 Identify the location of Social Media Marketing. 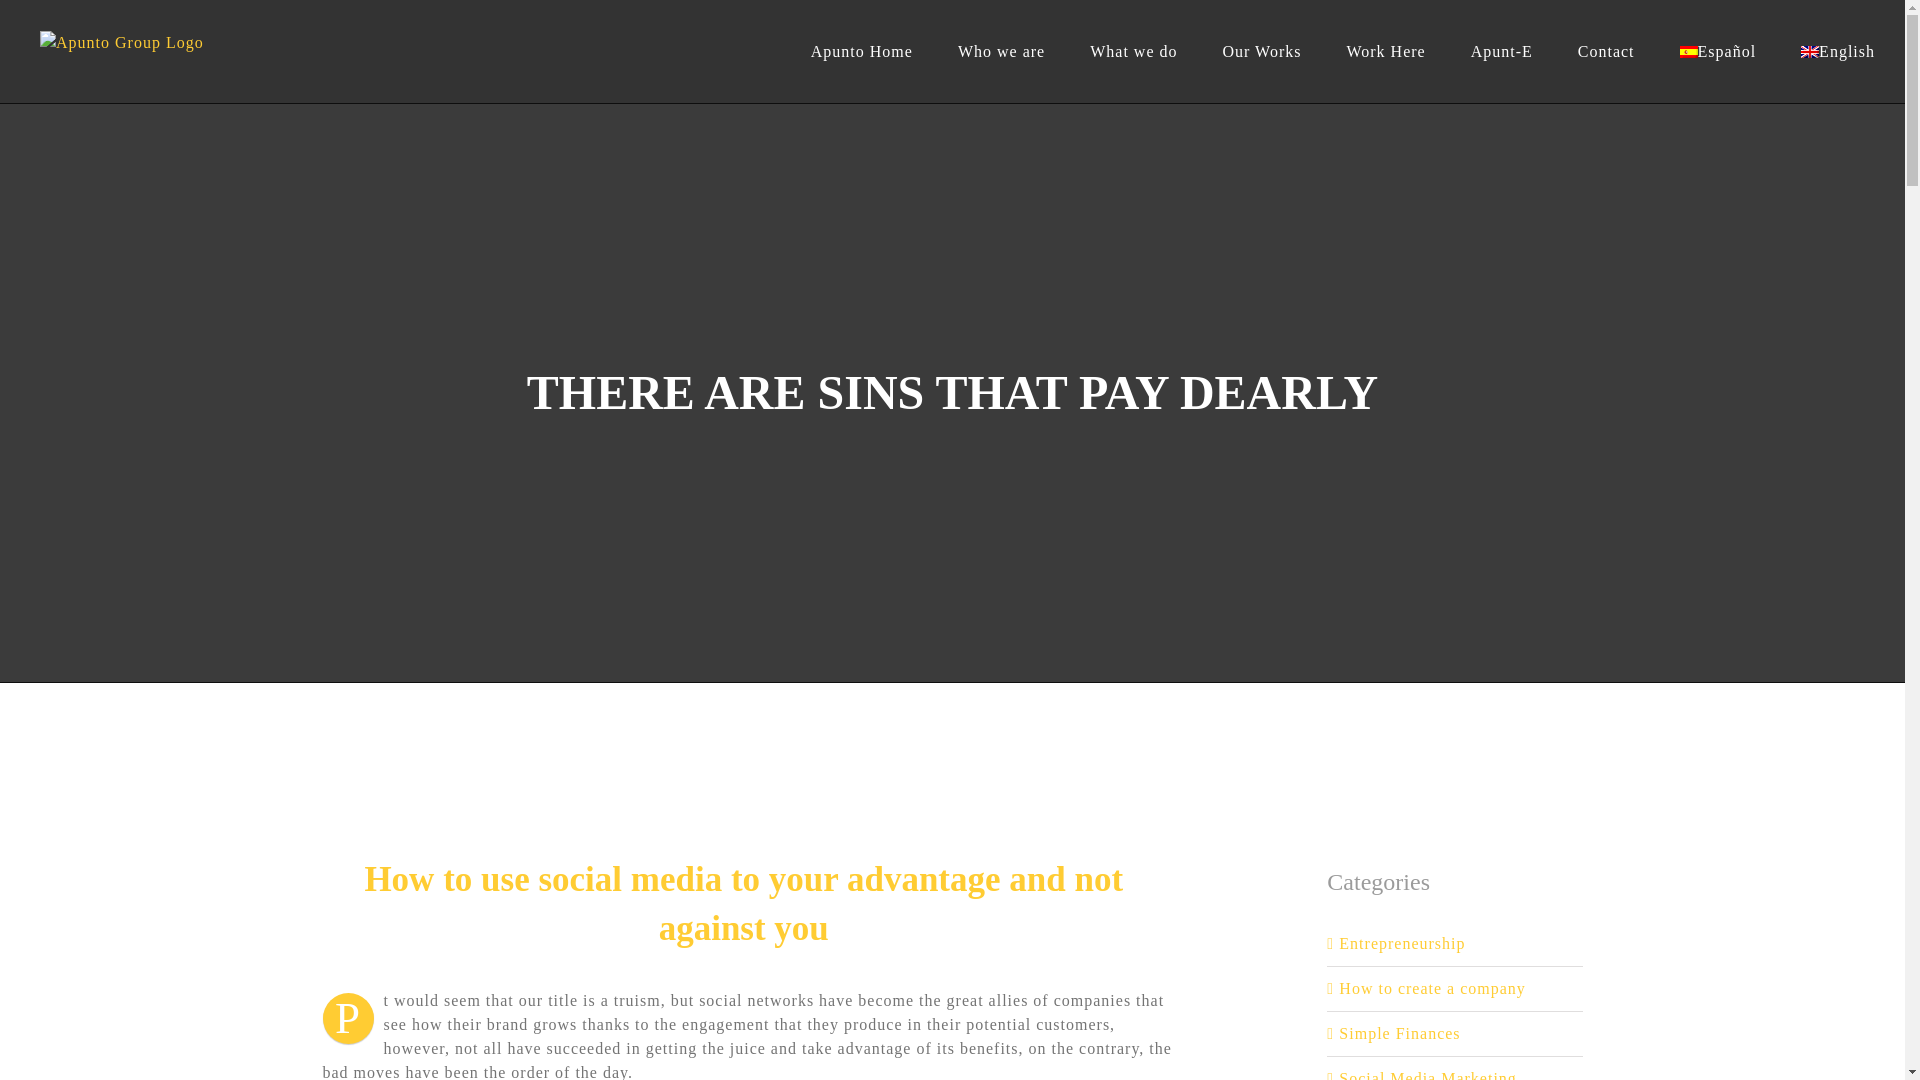
(1455, 1074).